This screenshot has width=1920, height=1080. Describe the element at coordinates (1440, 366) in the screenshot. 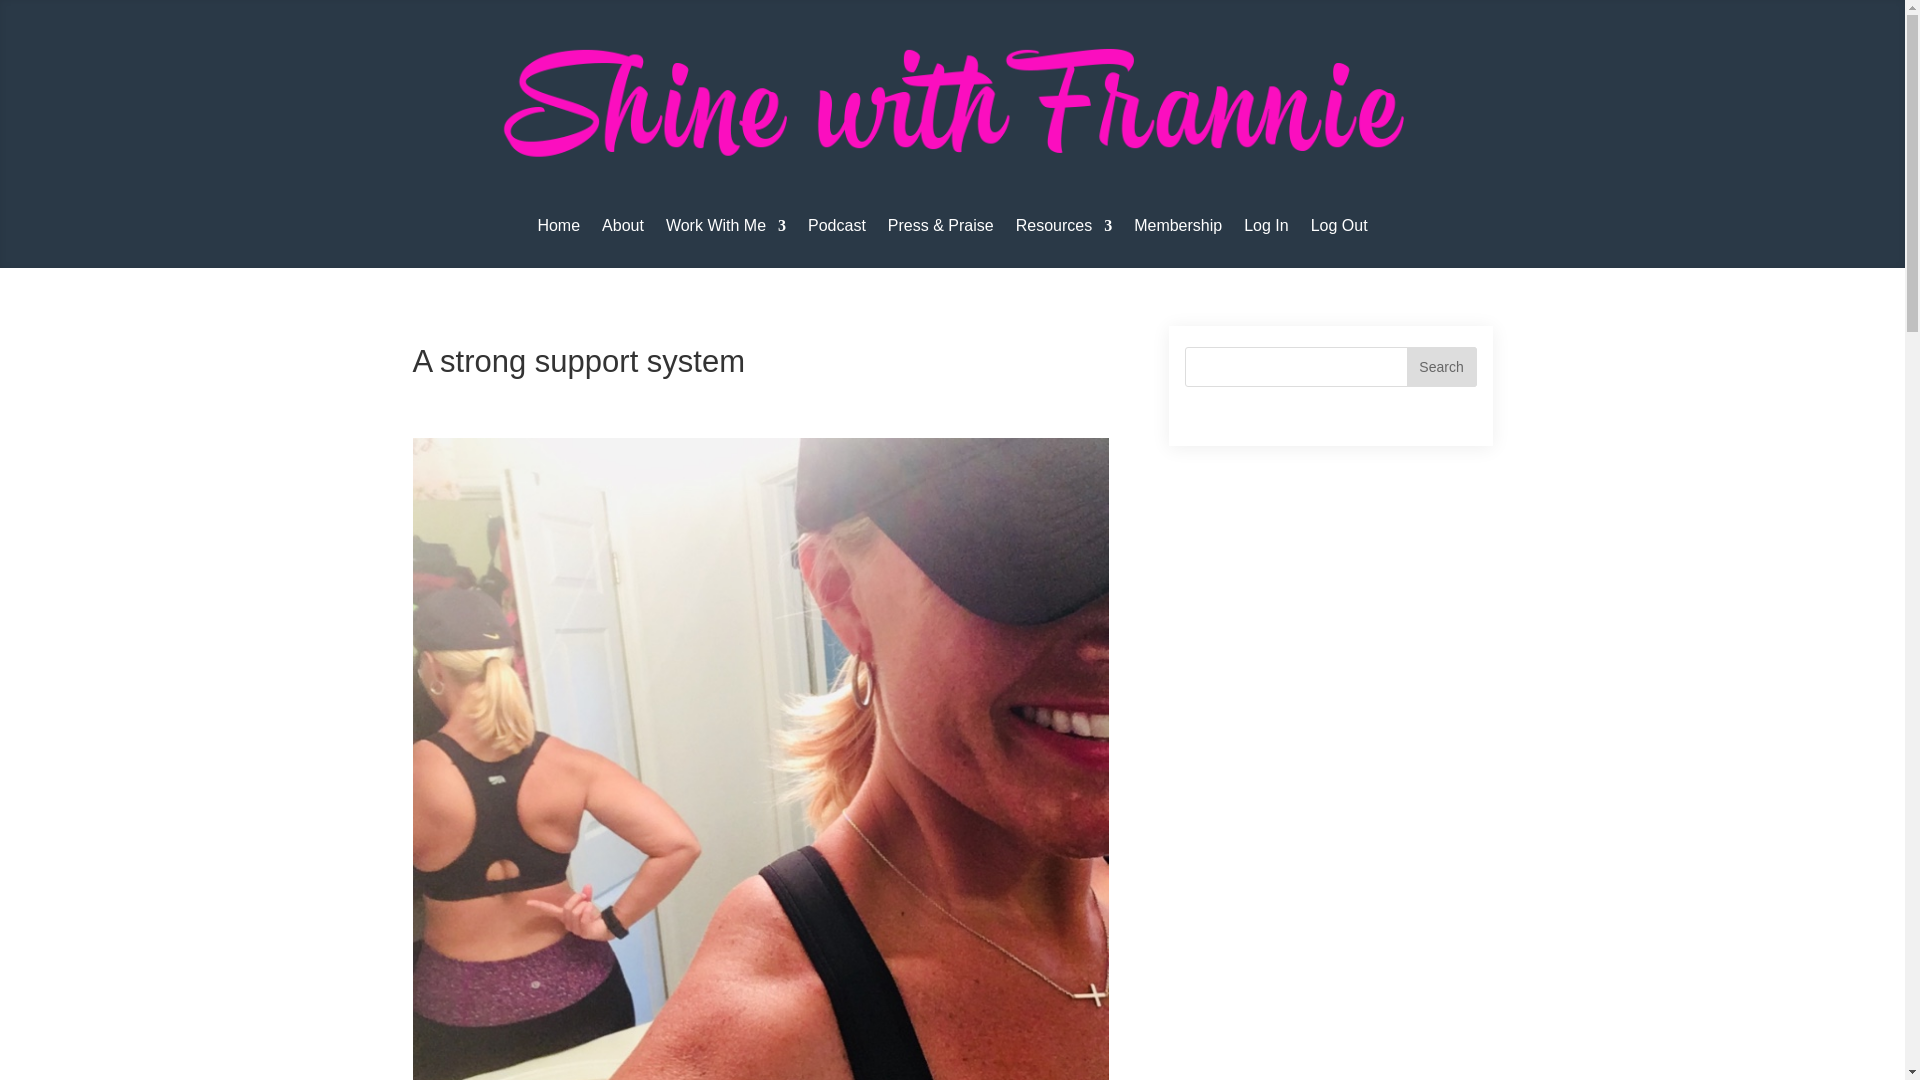

I see `Search` at that location.